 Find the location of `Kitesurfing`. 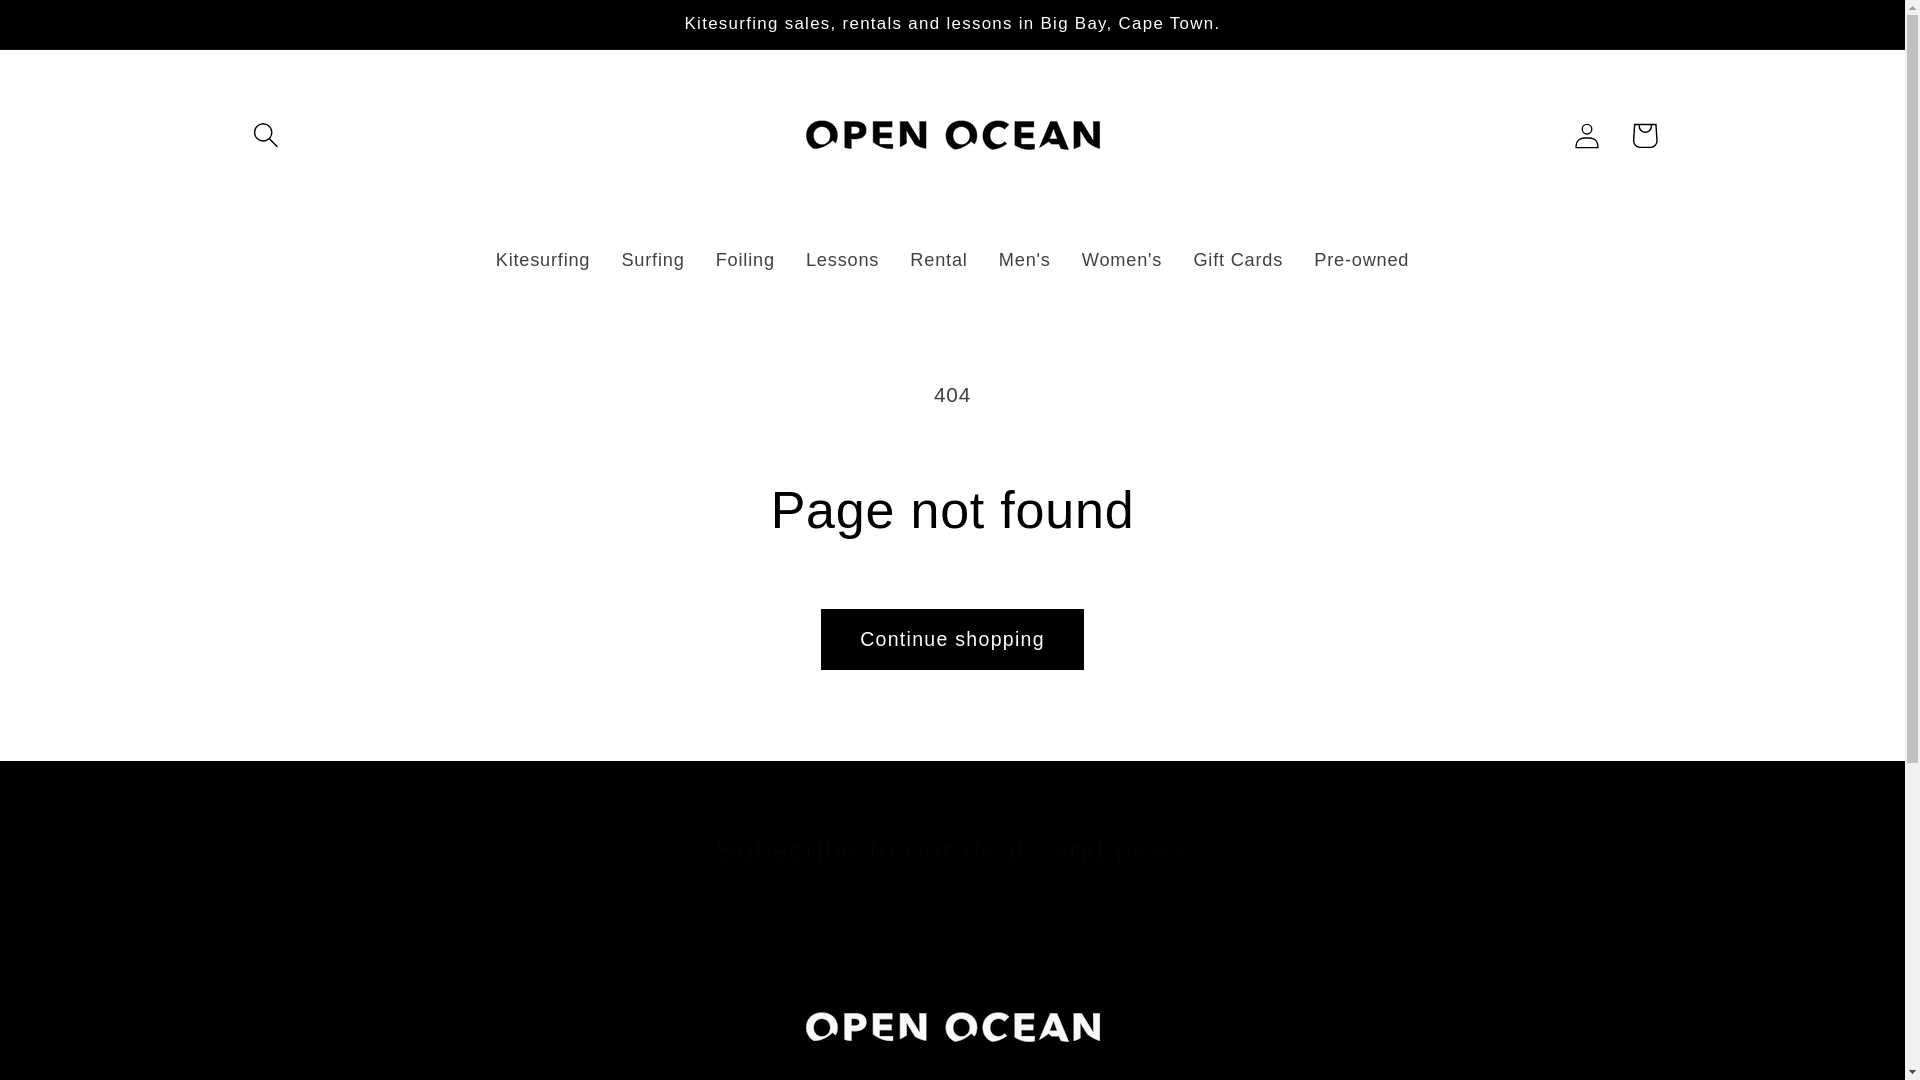

Kitesurfing is located at coordinates (543, 261).